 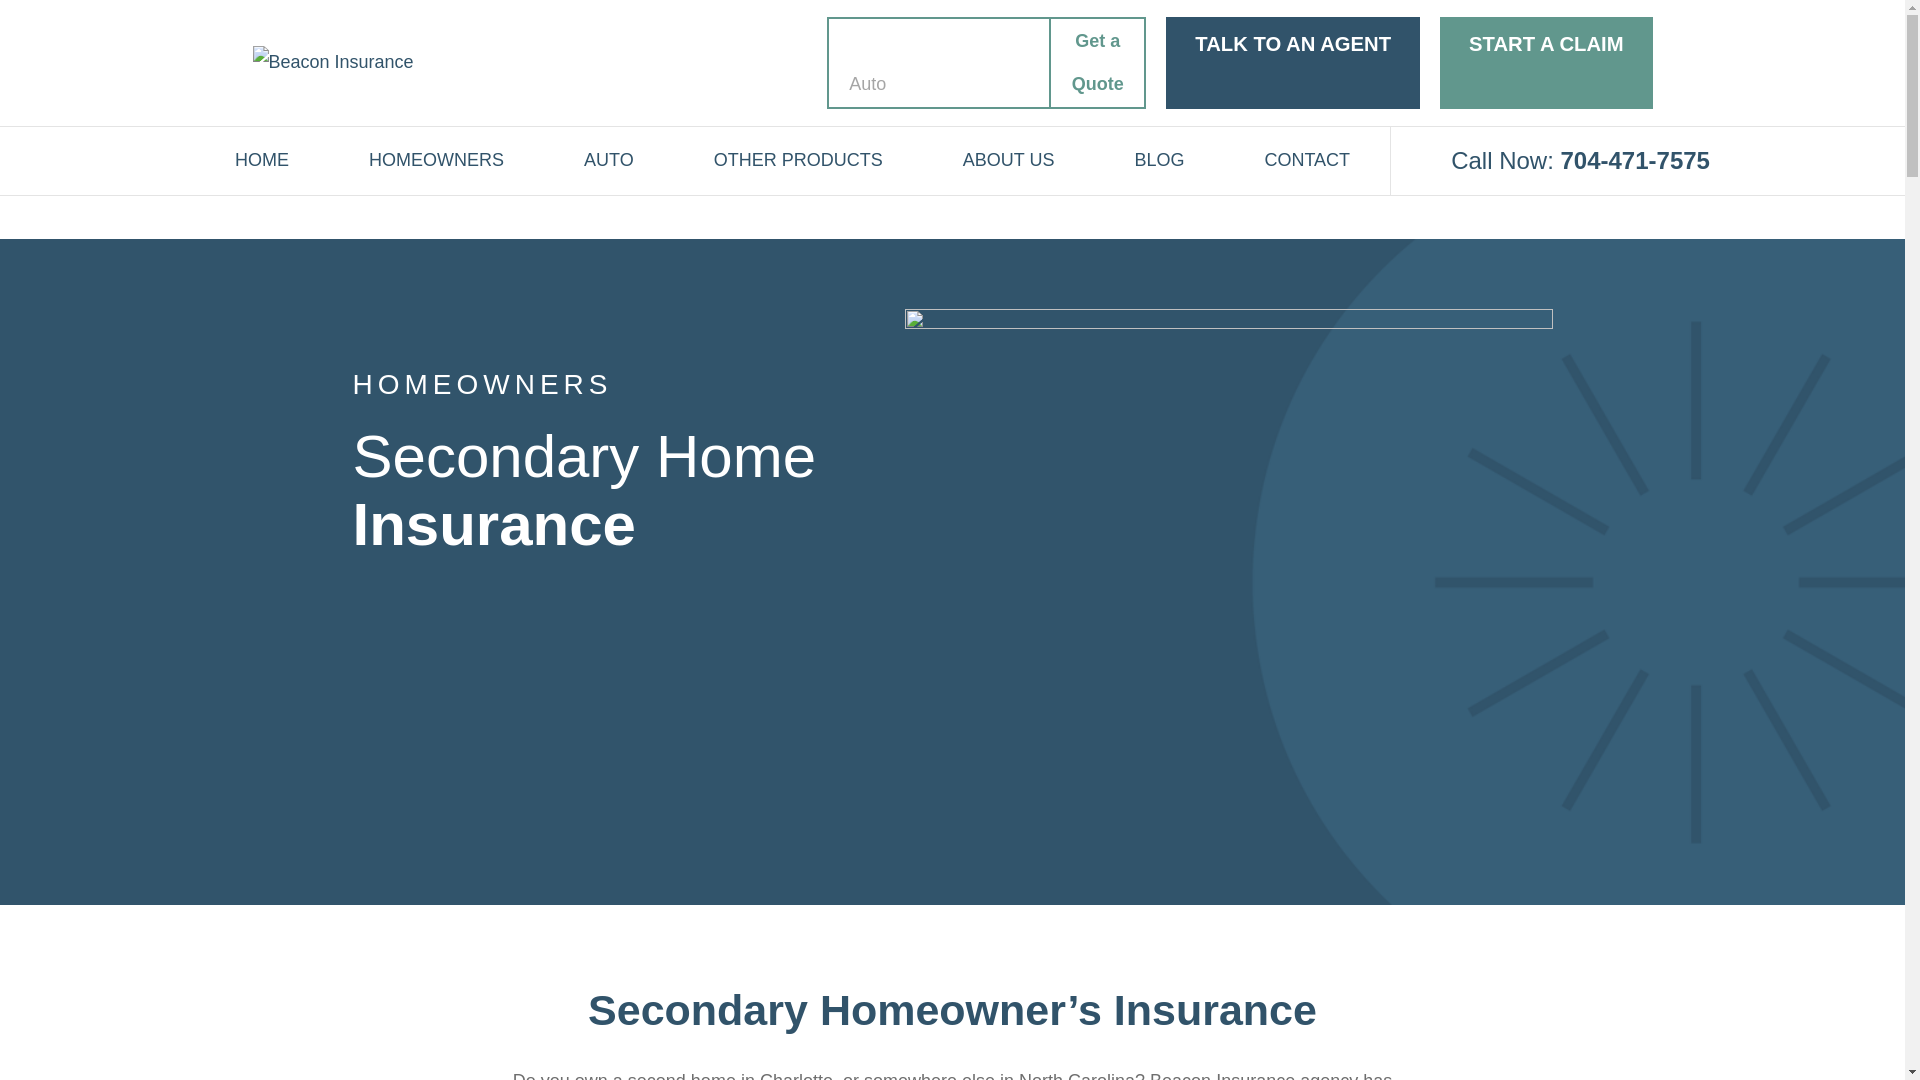 What do you see at coordinates (798, 160) in the screenshot?
I see `OTHER PRODUCTS` at bounding box center [798, 160].